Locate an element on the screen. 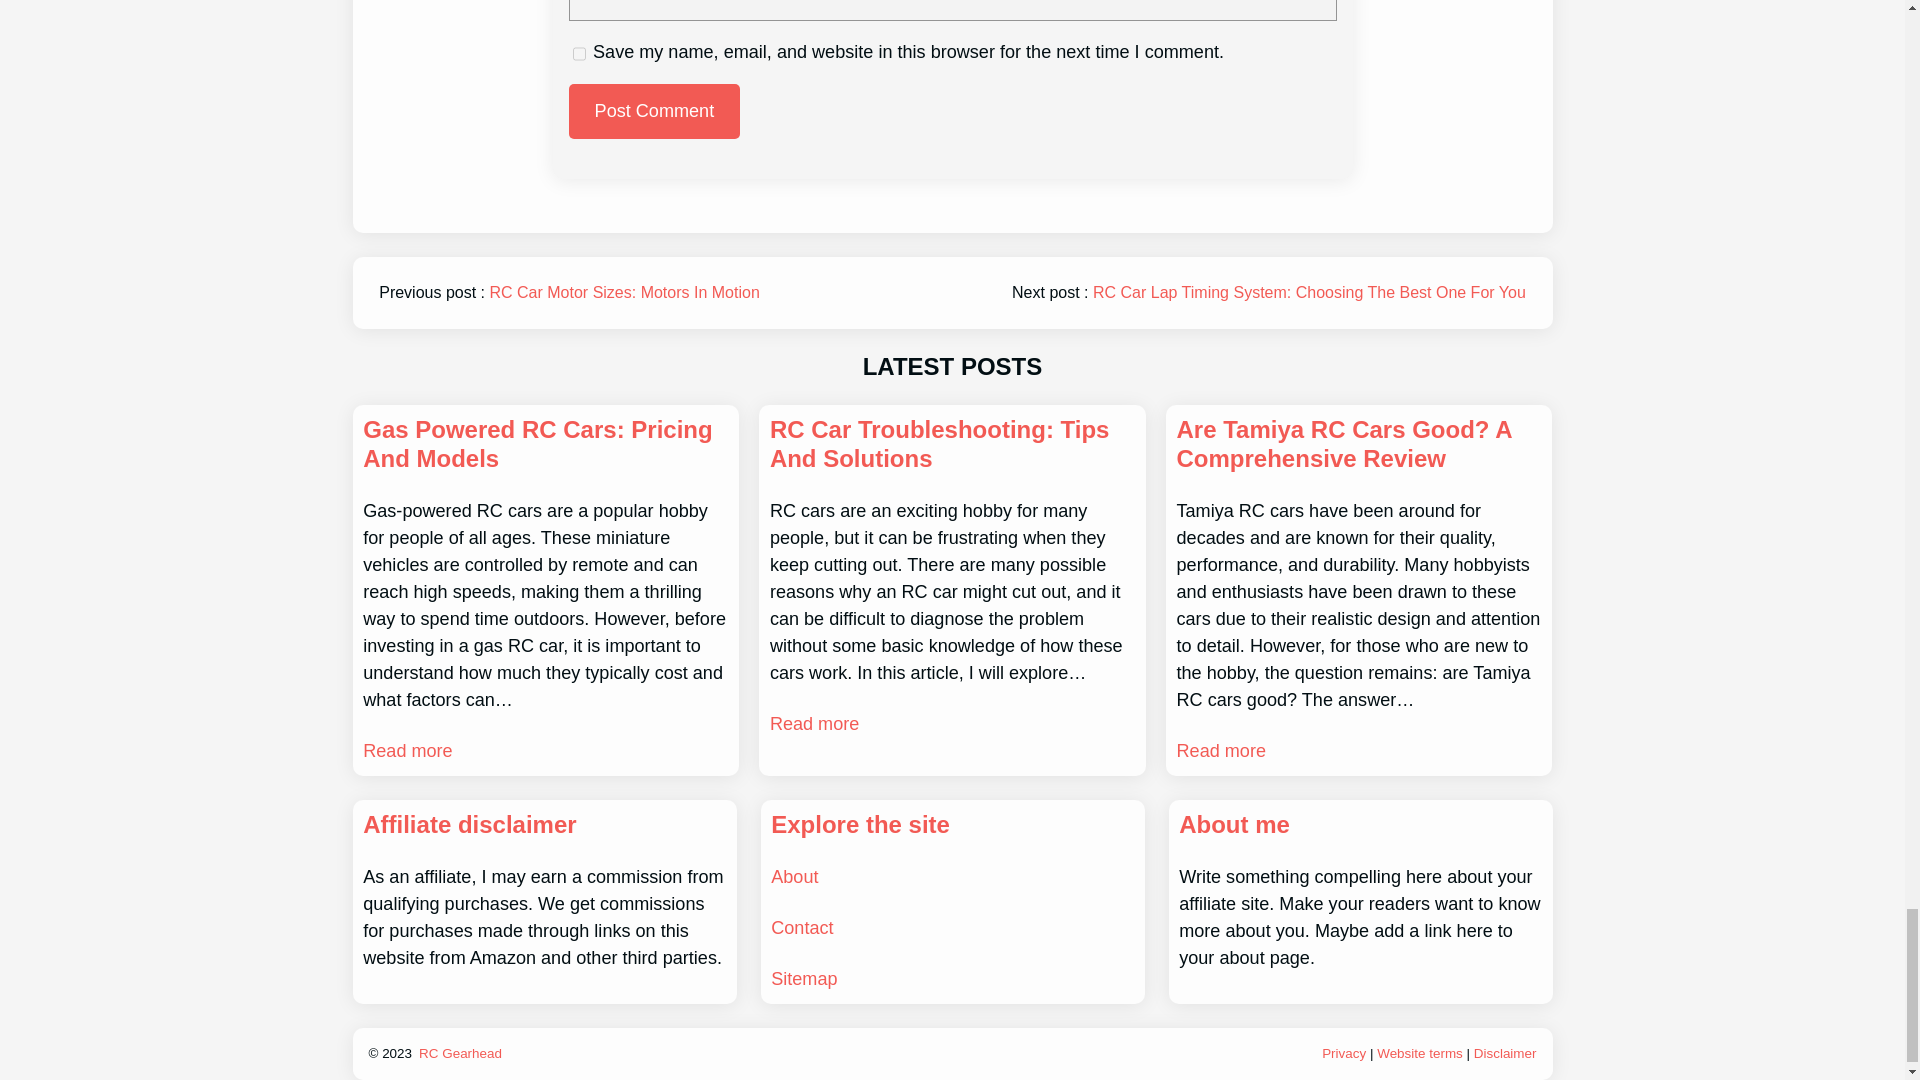 This screenshot has width=1920, height=1080. RC Car Motor Sizes: Motors In Motion is located at coordinates (624, 292).